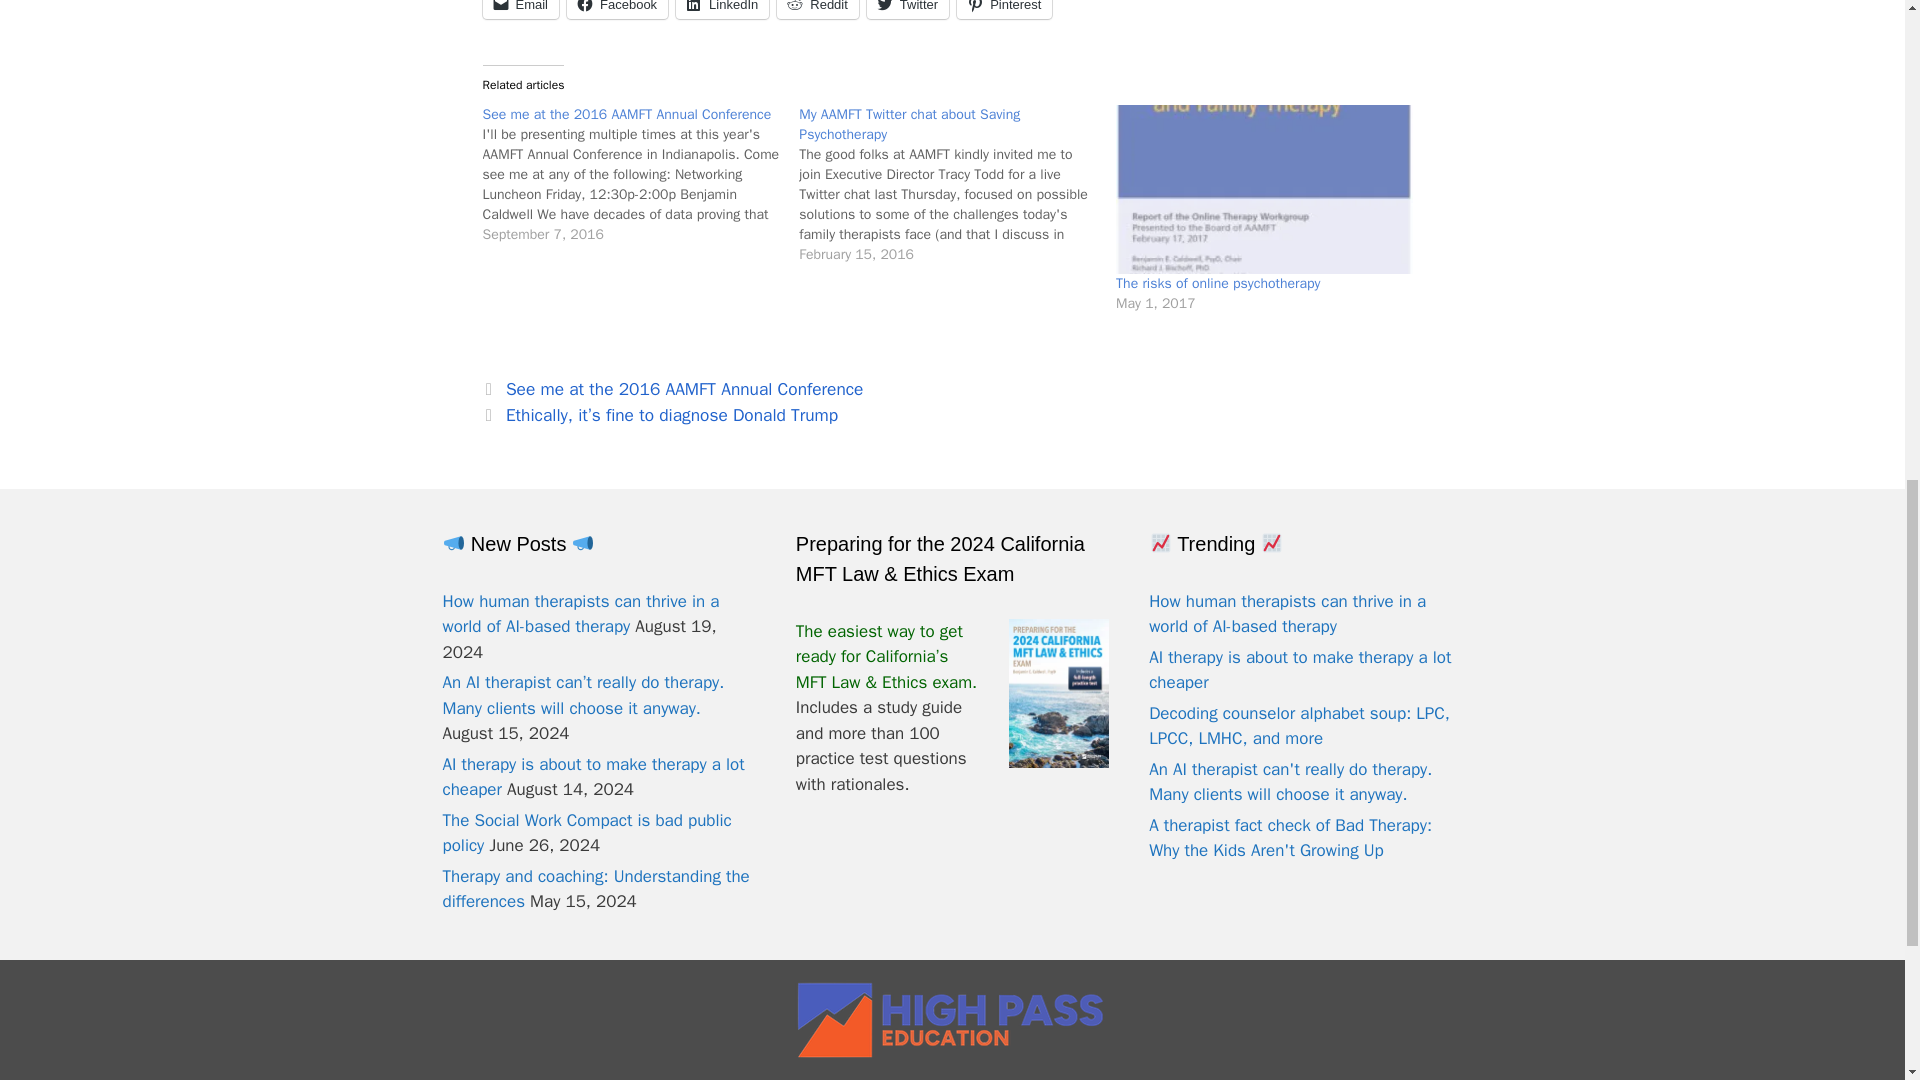  I want to click on The risks of online psychotherapy, so click(1264, 188).